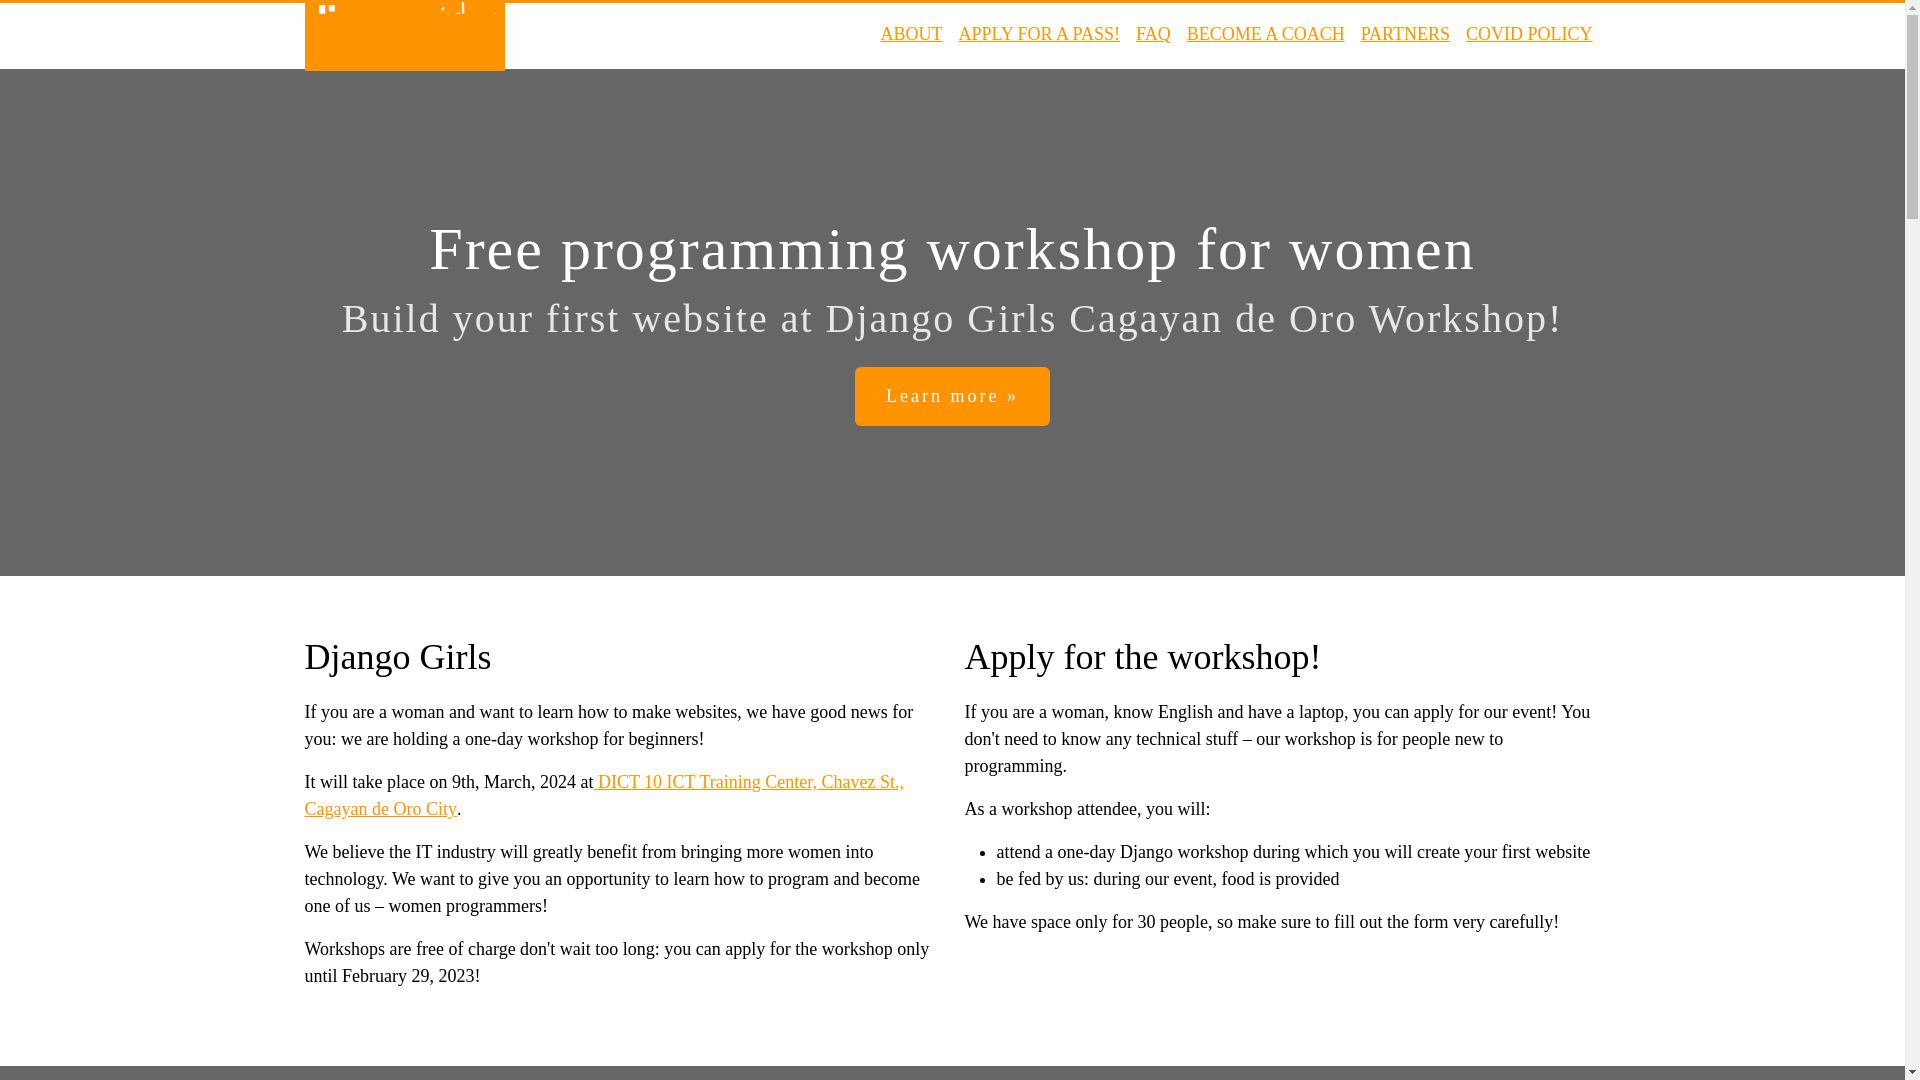 This screenshot has height=1080, width=1920. I want to click on PARTNERS, so click(1405, 34).